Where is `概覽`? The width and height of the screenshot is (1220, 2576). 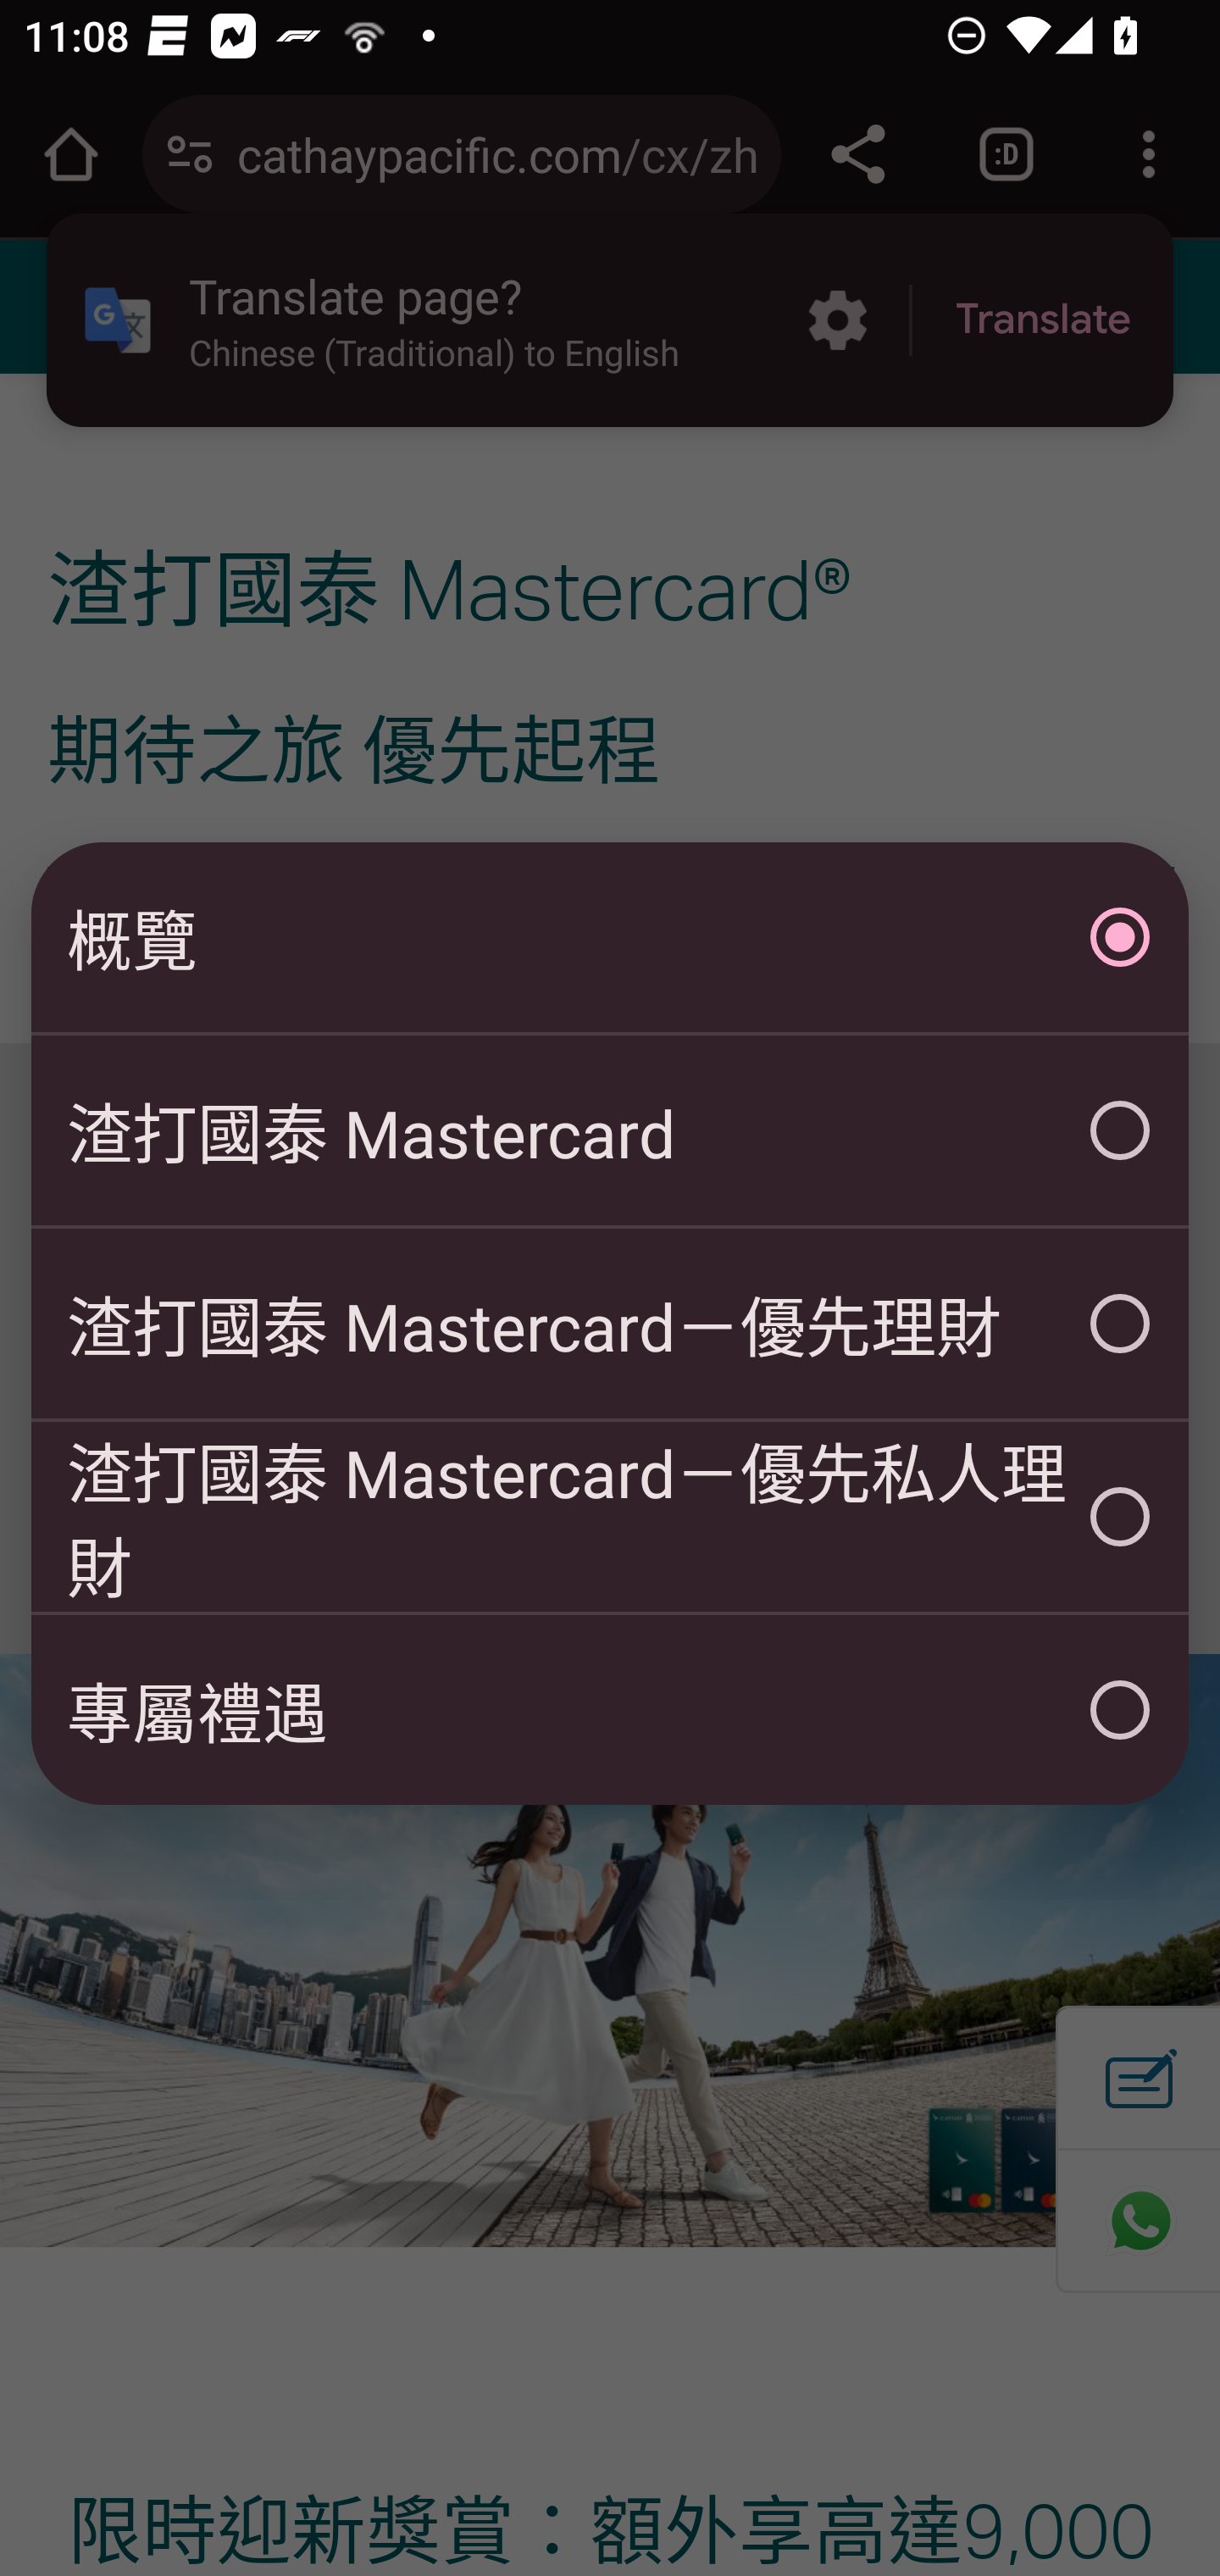 概覽 is located at coordinates (610, 937).